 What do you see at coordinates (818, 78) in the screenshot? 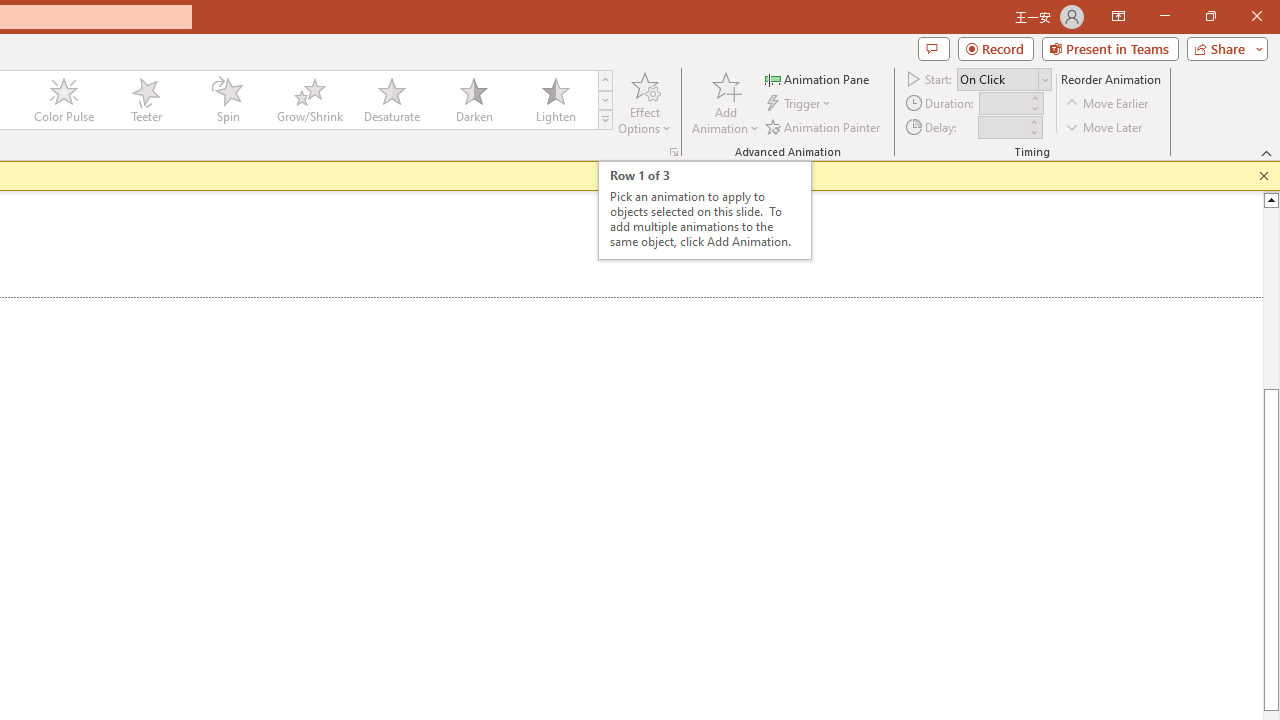
I see `Animation Pane` at bounding box center [818, 78].